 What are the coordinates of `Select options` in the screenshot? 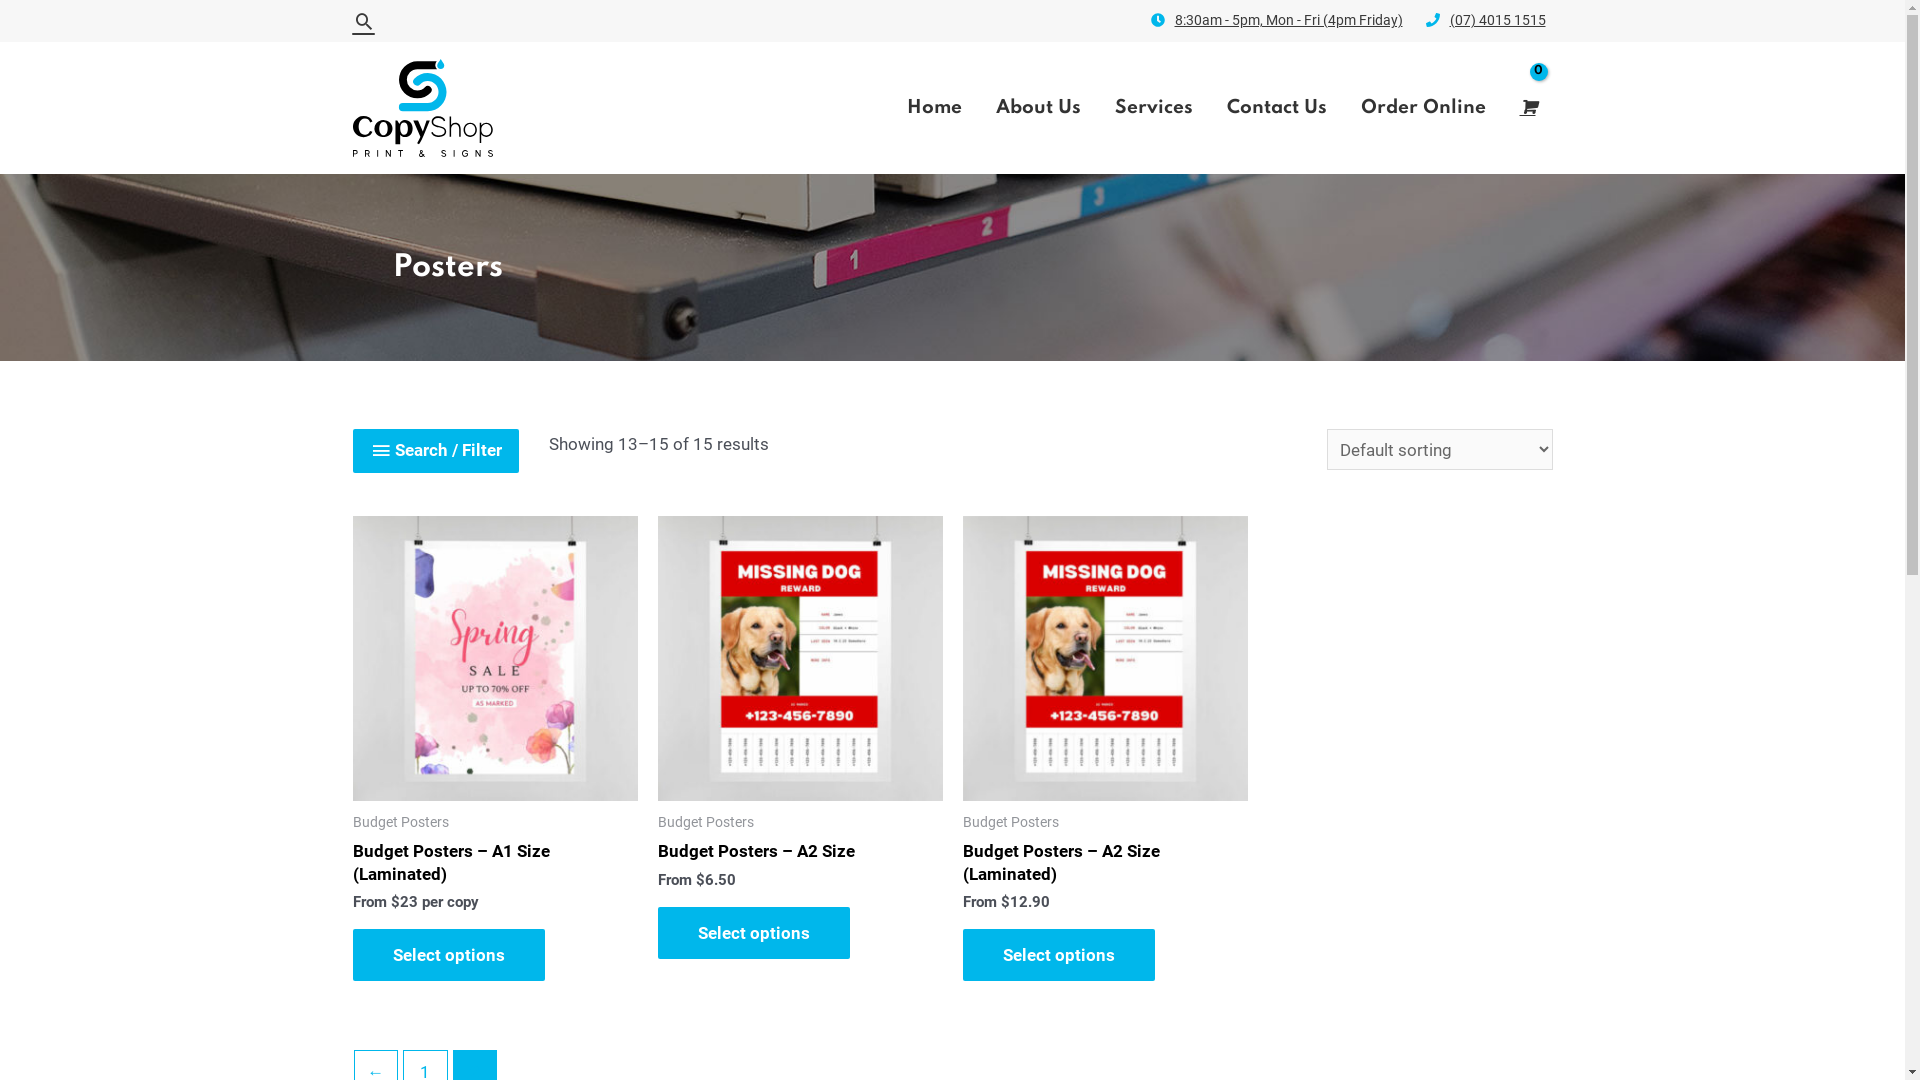 It's located at (1058, 955).